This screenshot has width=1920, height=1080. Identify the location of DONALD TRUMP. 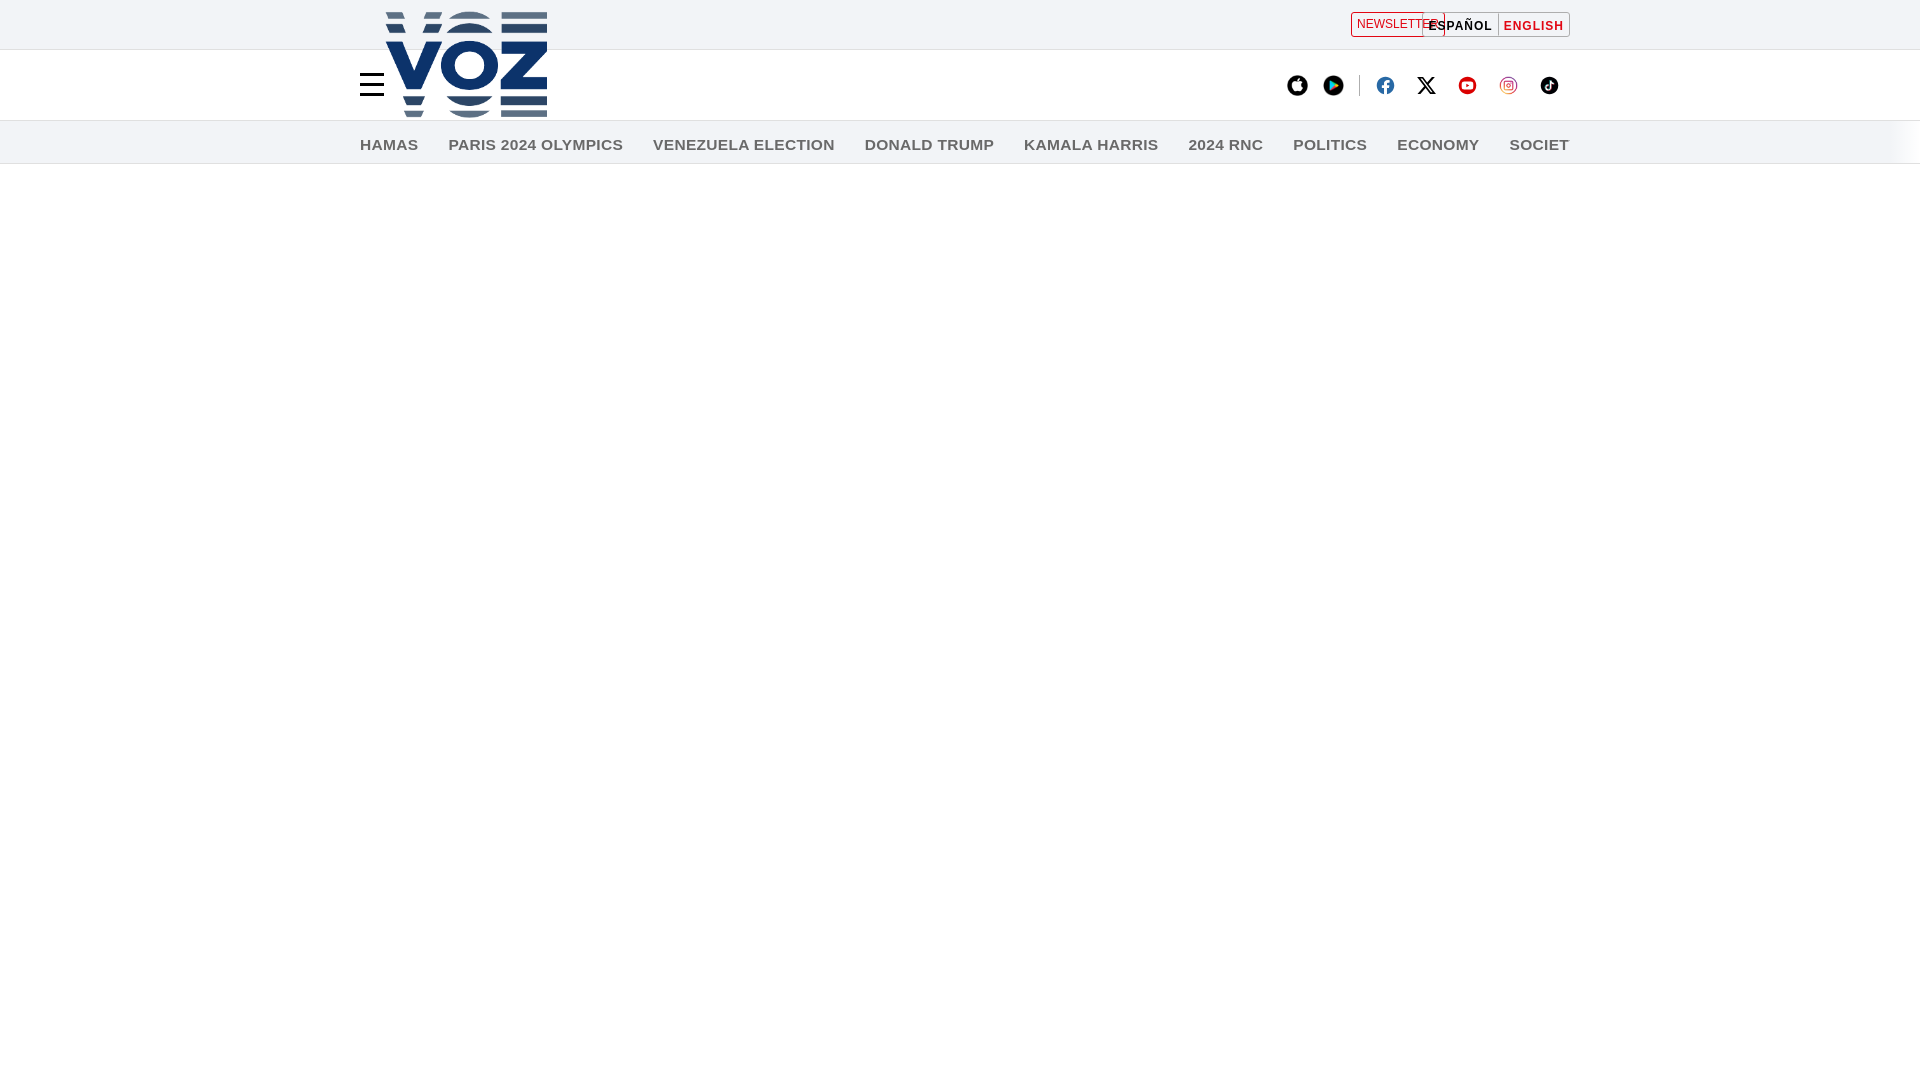
(930, 145).